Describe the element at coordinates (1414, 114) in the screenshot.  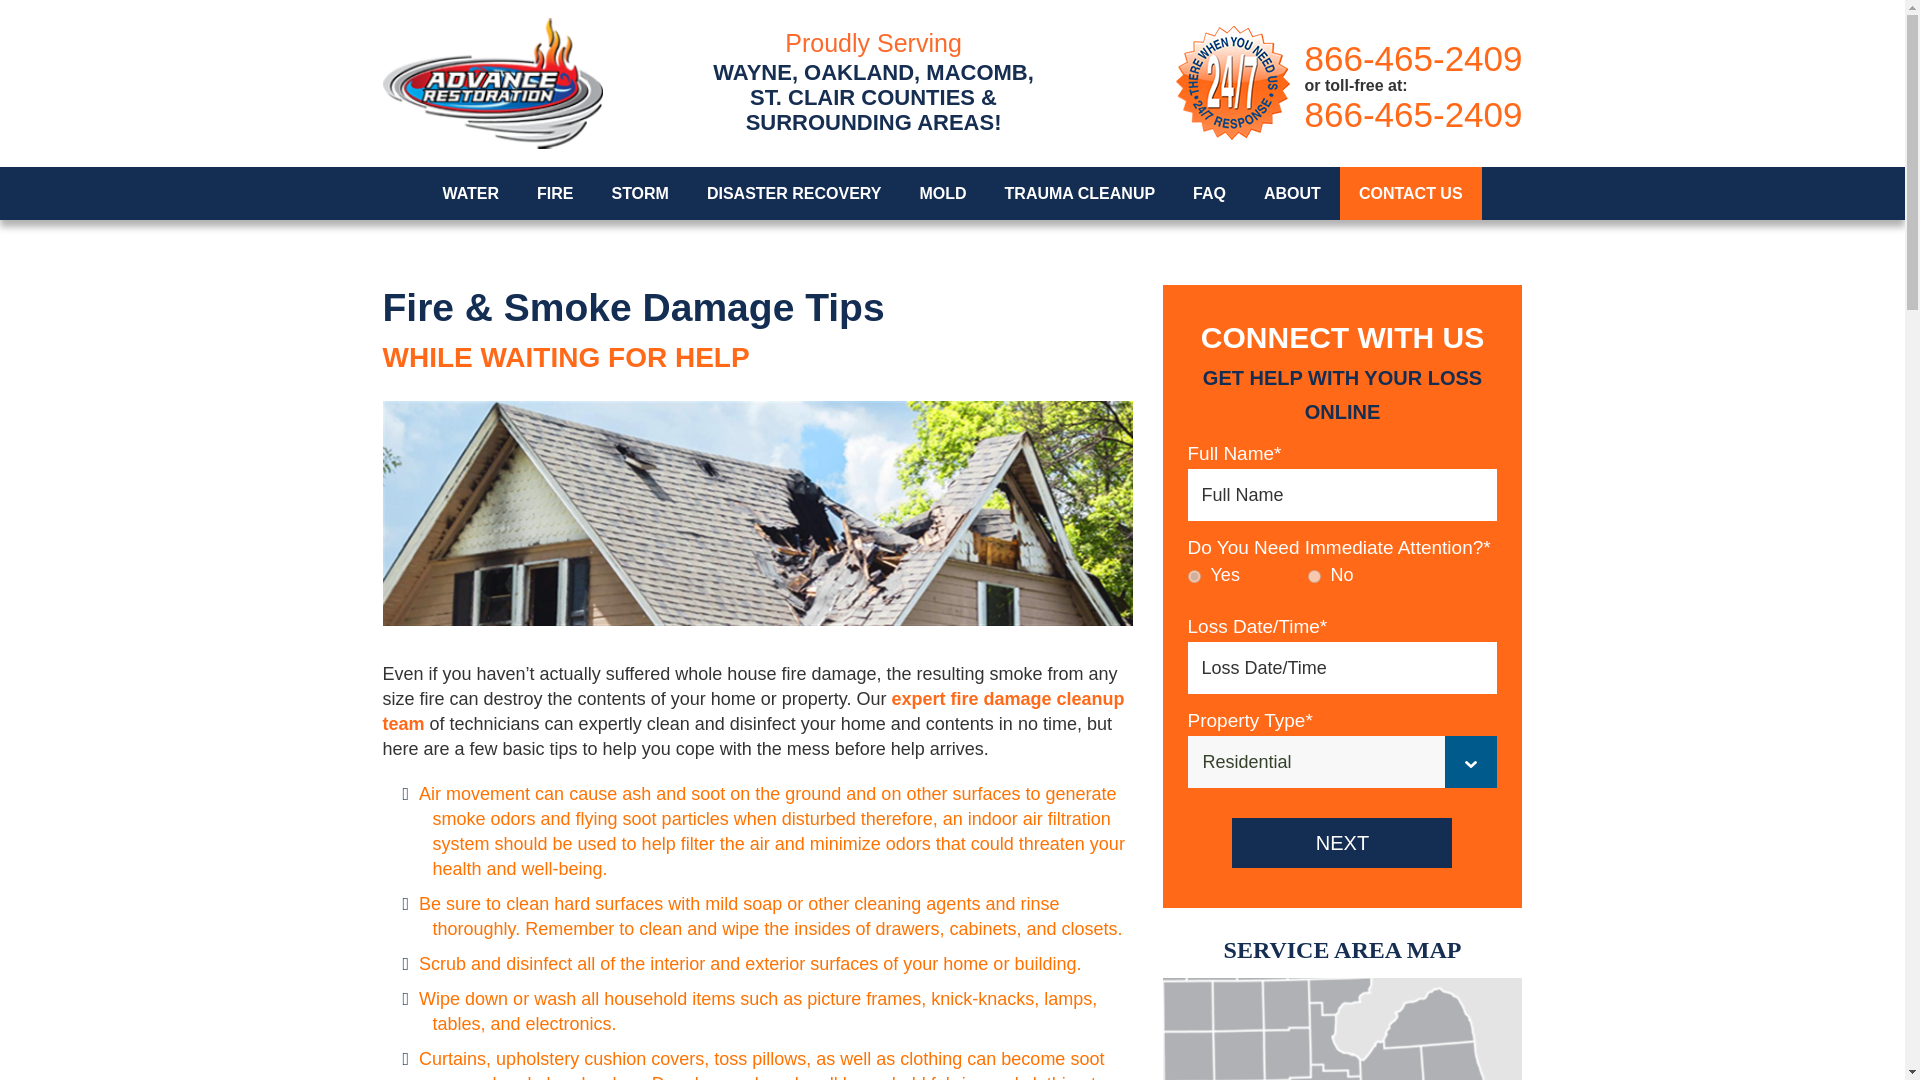
I see `866-465-2409` at that location.